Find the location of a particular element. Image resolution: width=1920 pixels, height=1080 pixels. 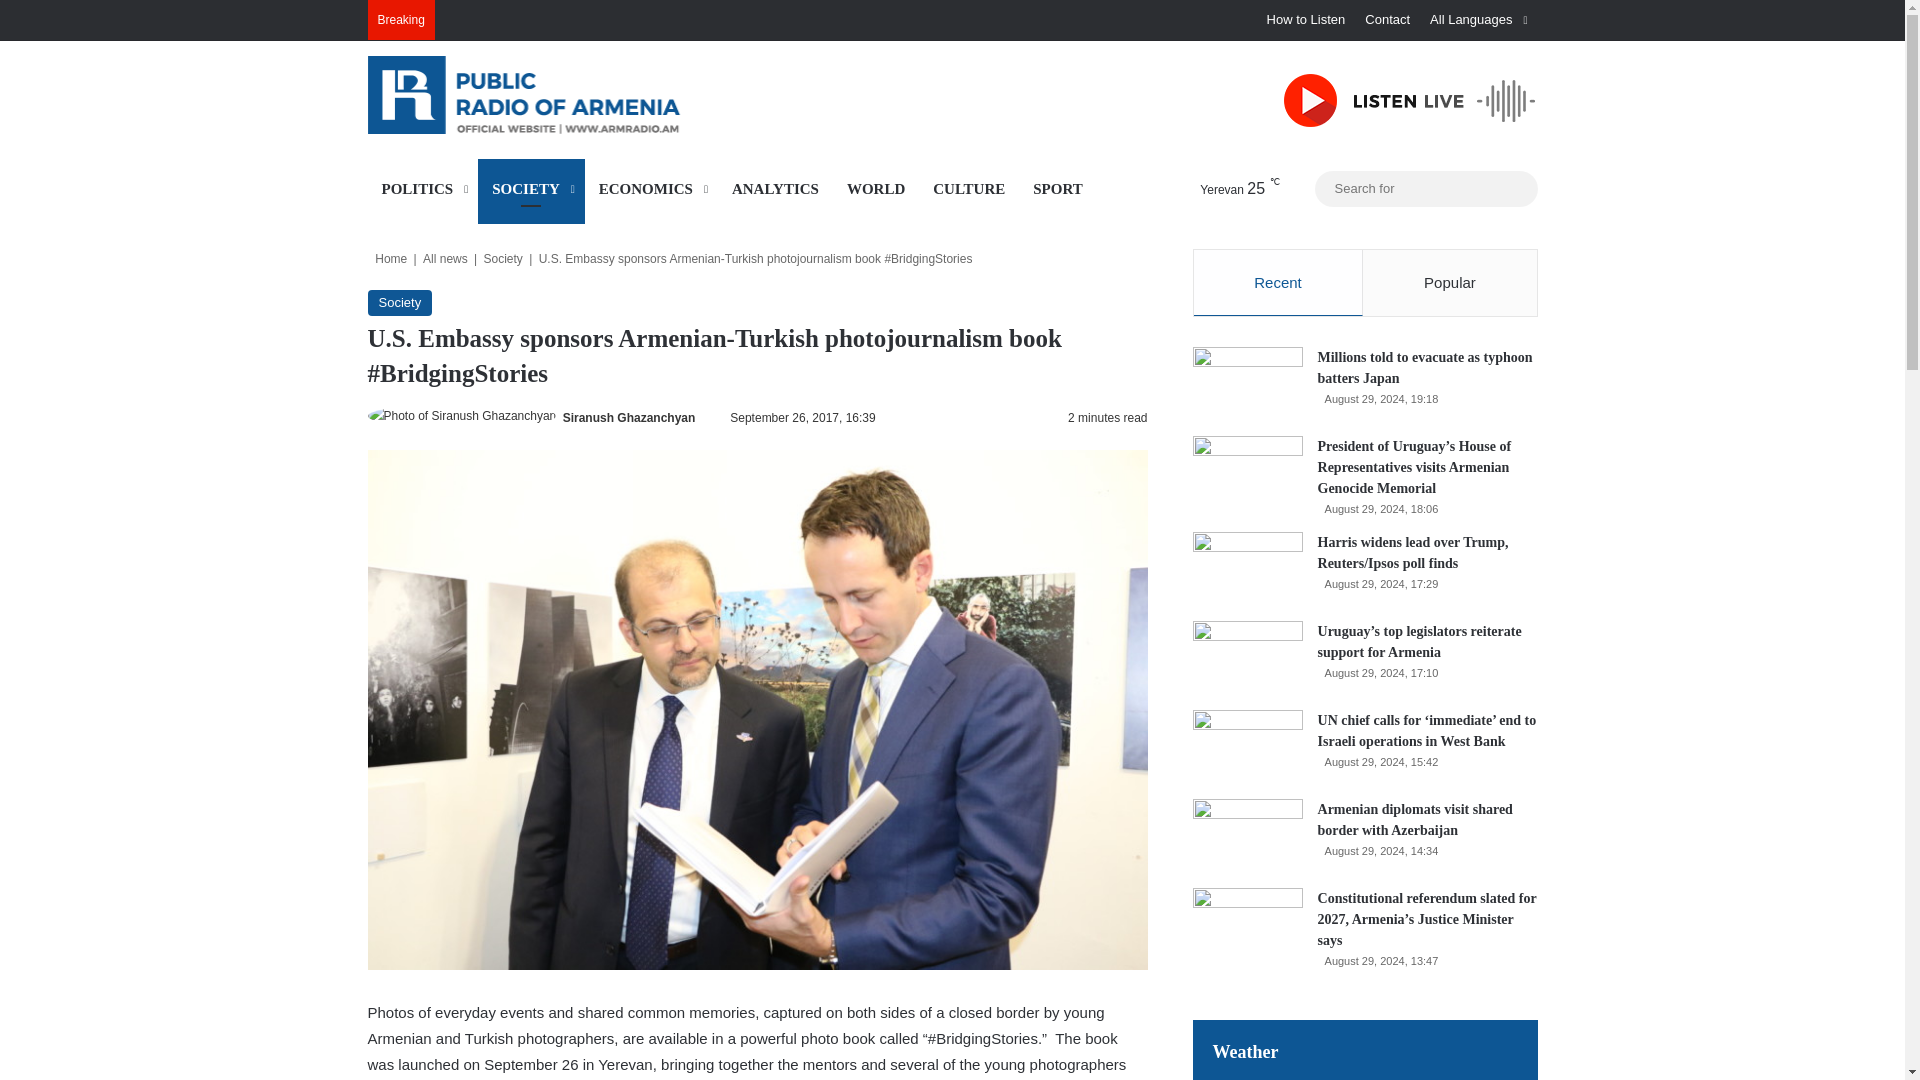

SPORT is located at coordinates (1058, 188).